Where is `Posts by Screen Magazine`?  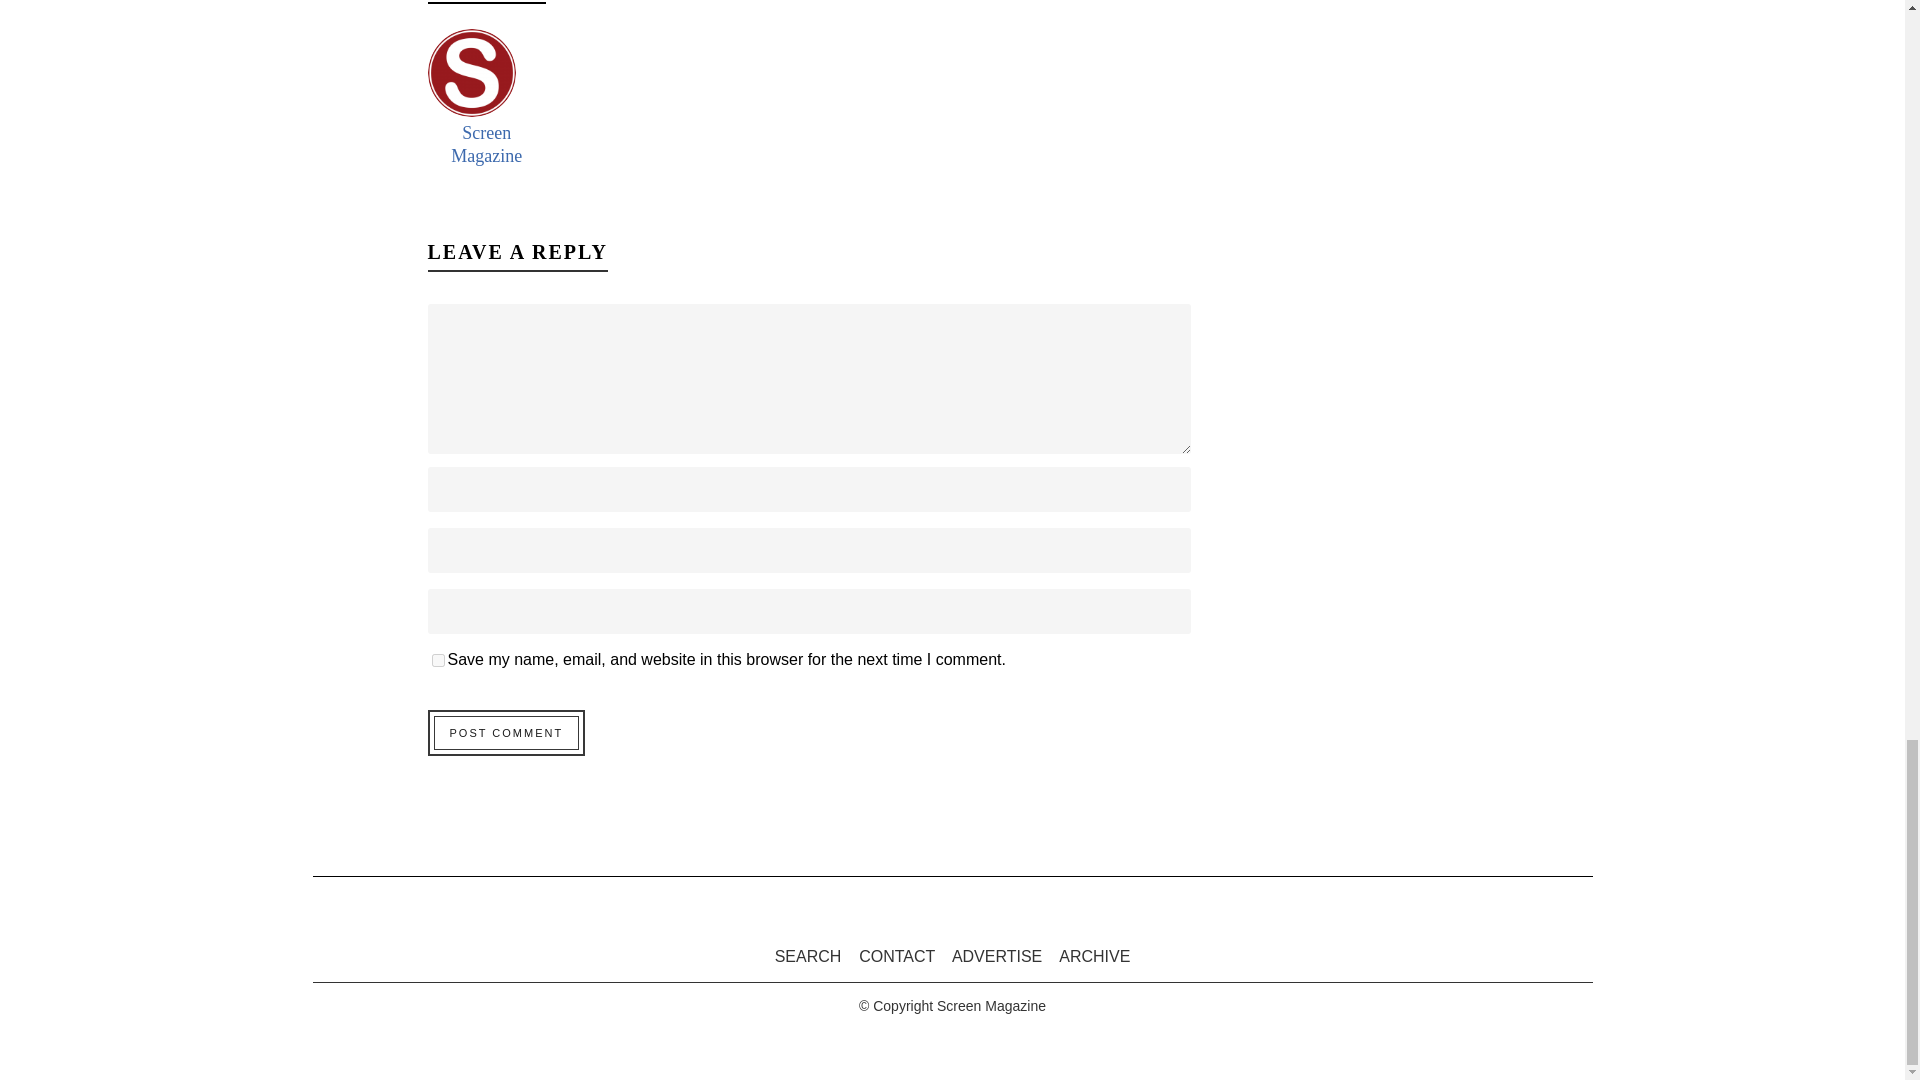
Posts by Screen Magazine is located at coordinates (486, 144).